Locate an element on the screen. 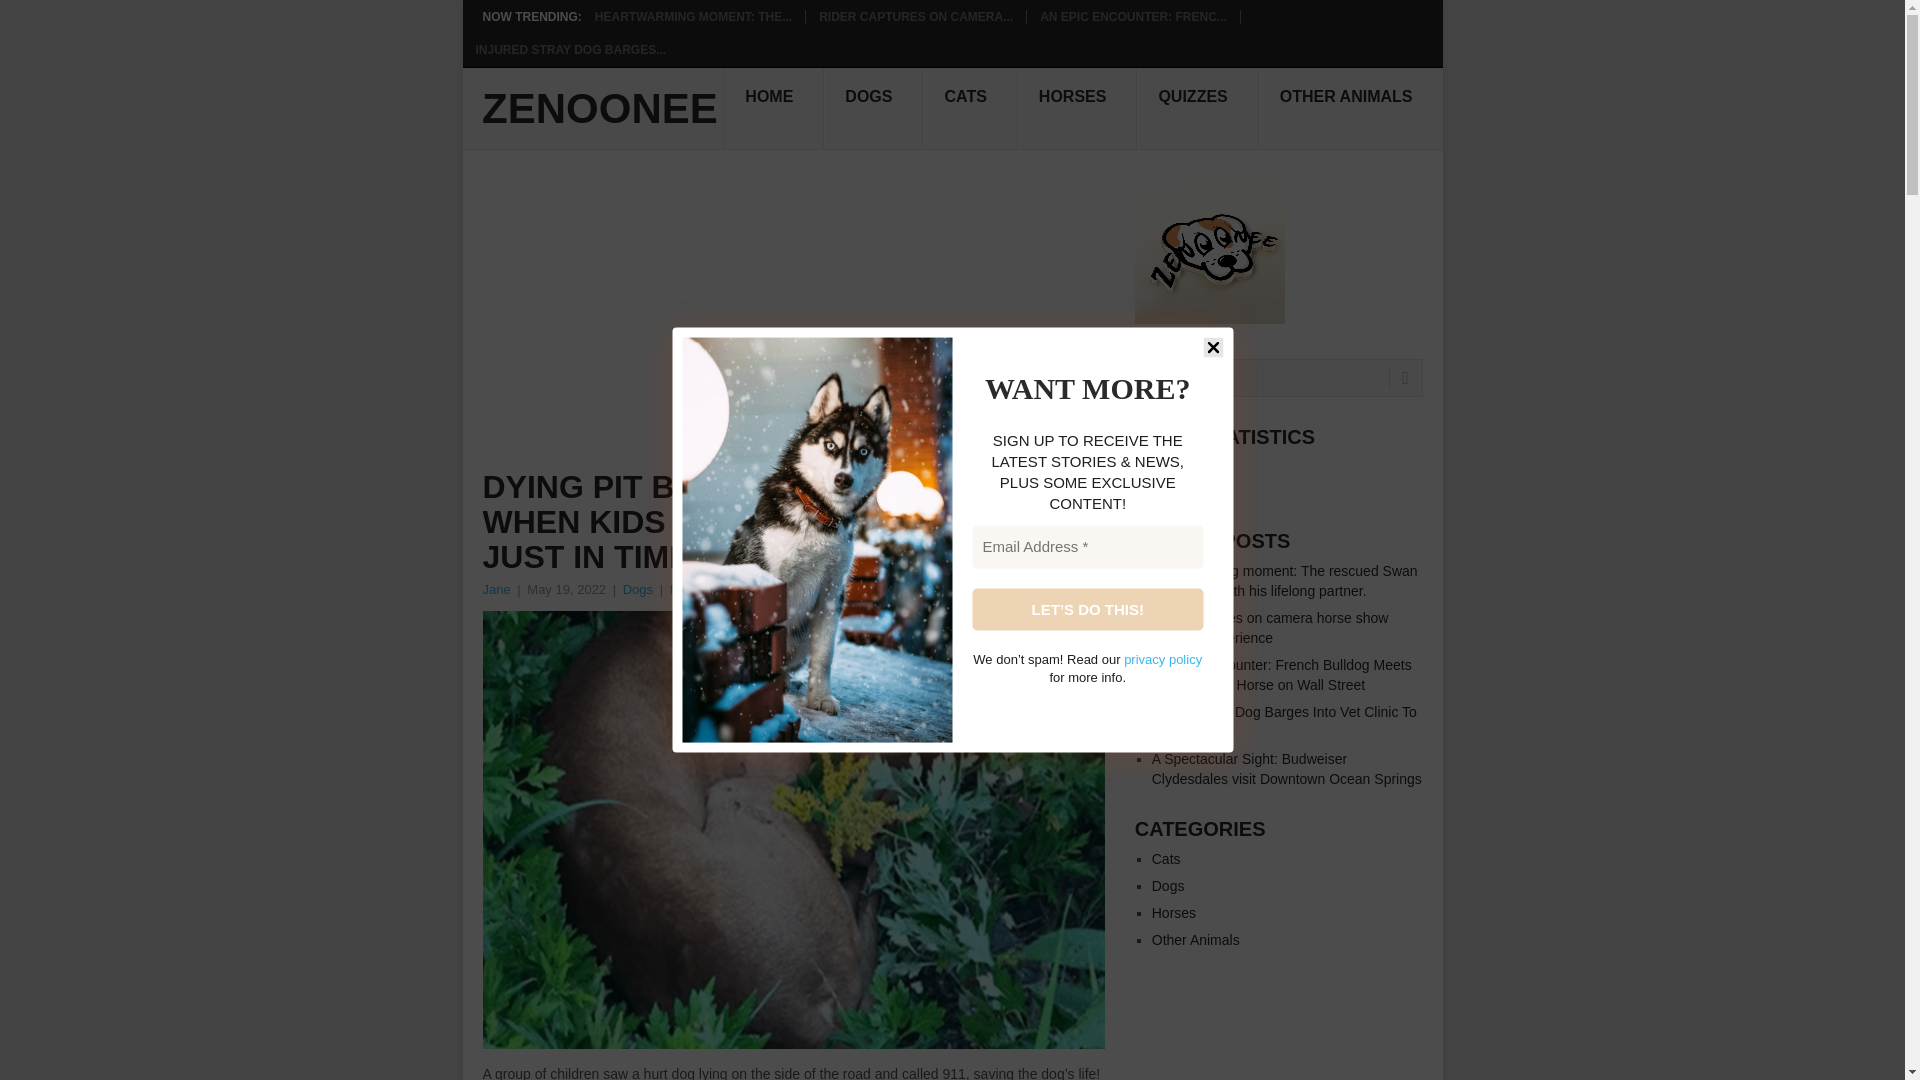 This screenshot has width=1920, height=1080. HOME is located at coordinates (773, 109).